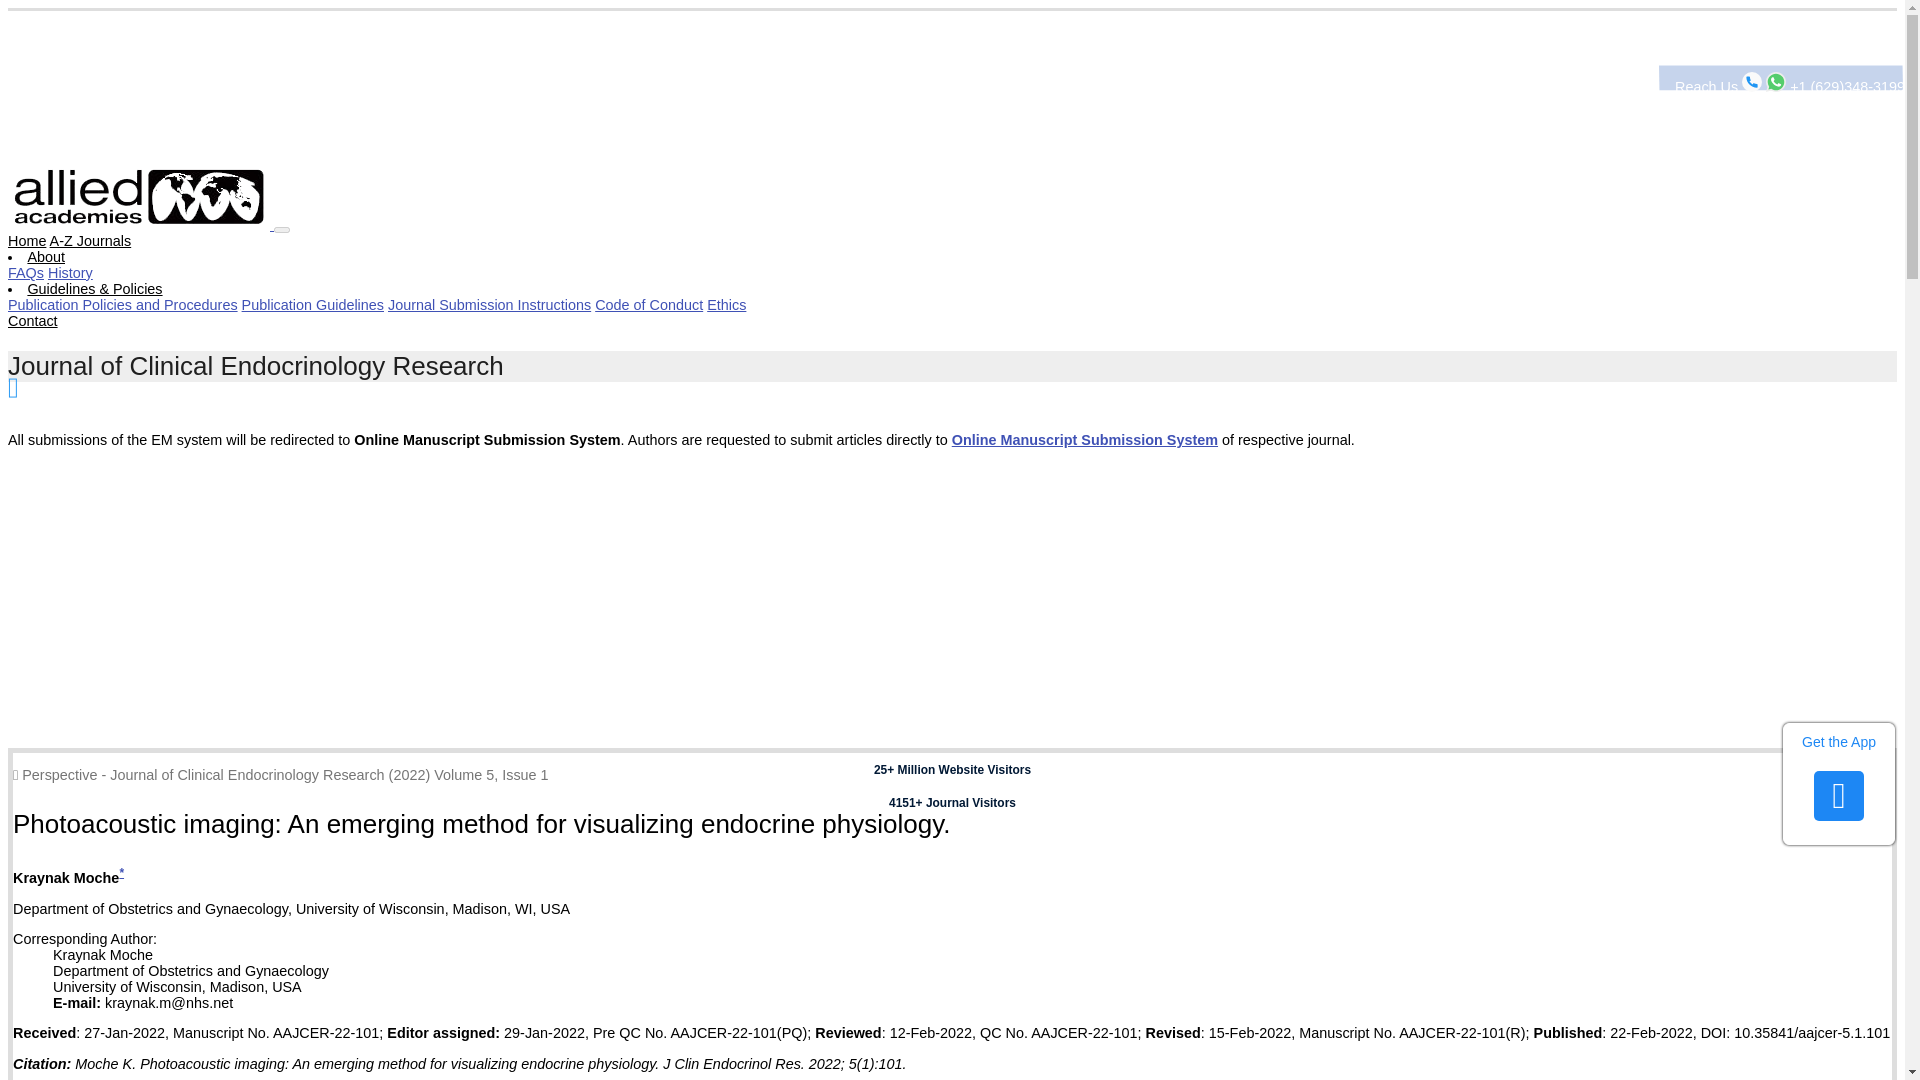 This screenshot has height=1080, width=1920. Describe the element at coordinates (70, 272) in the screenshot. I see `History` at that location.